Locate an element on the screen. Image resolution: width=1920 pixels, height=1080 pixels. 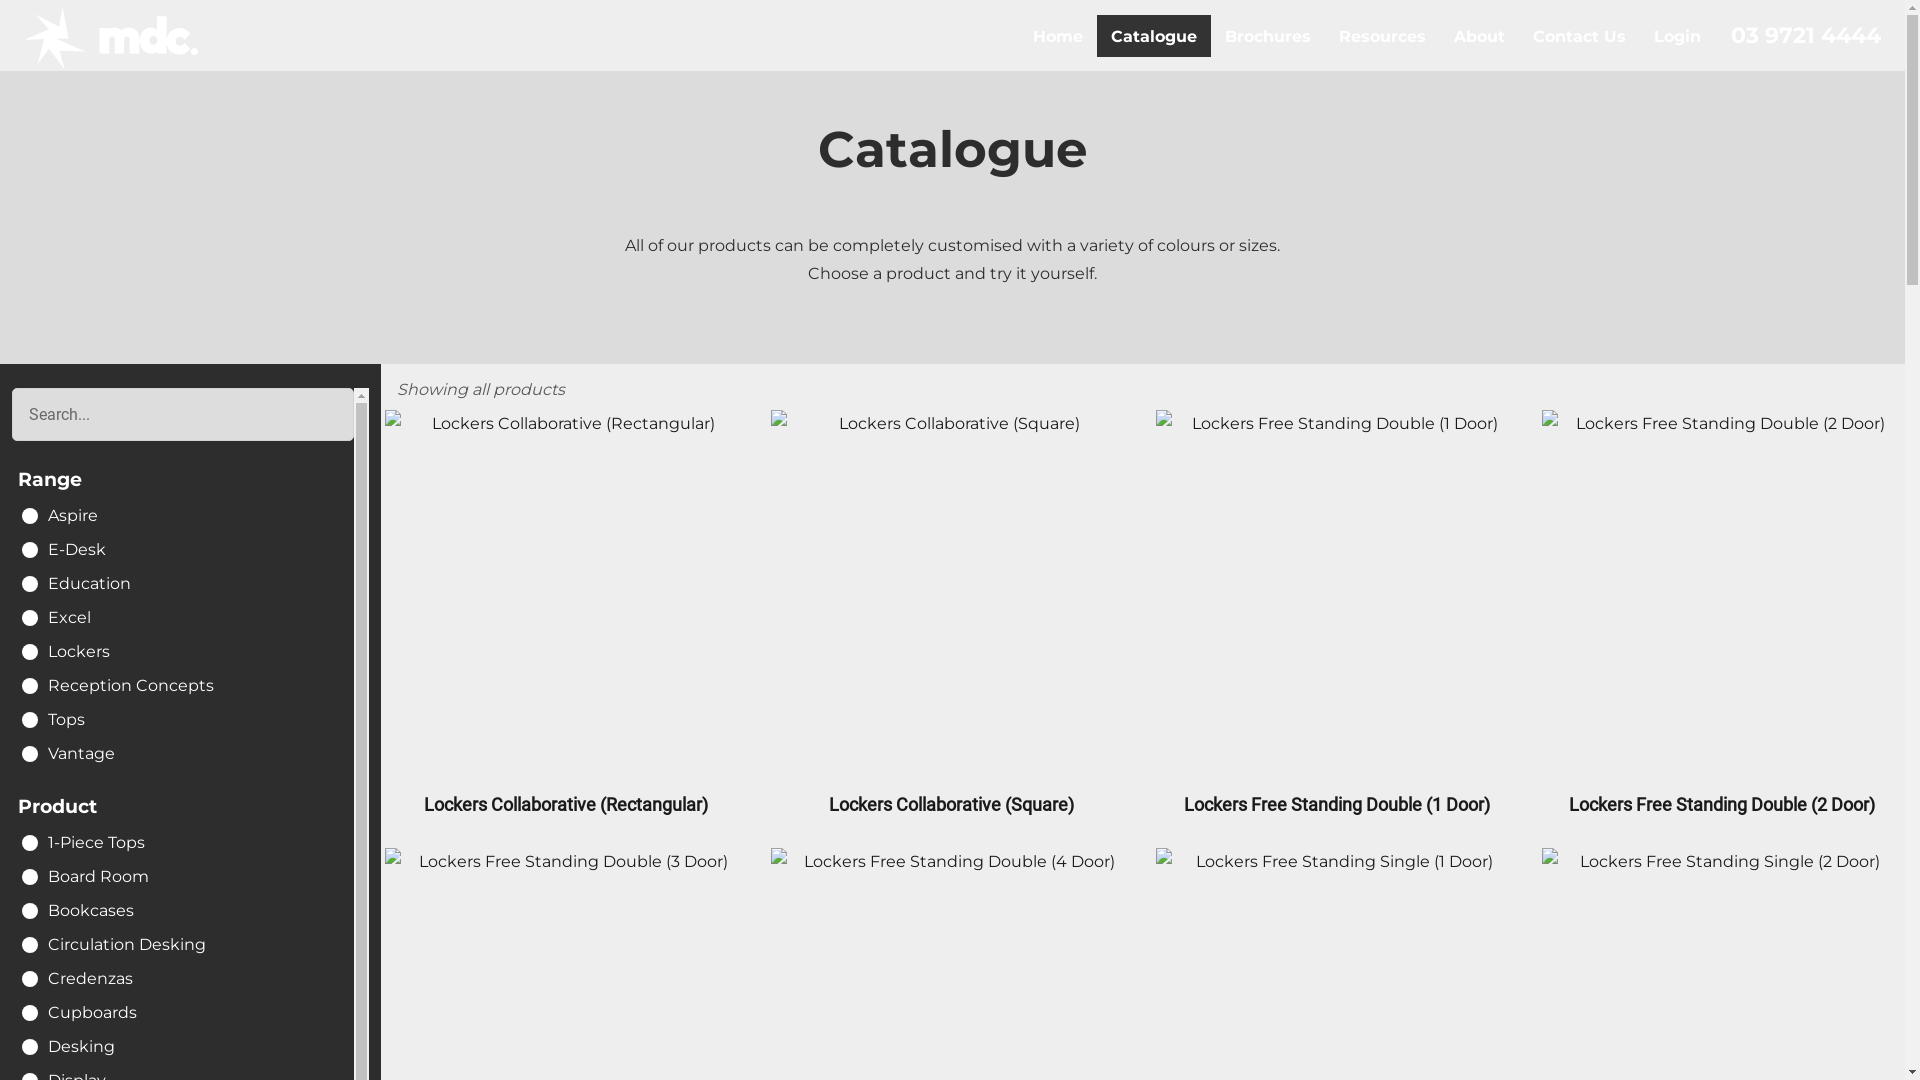
Brochures is located at coordinates (1268, 36).